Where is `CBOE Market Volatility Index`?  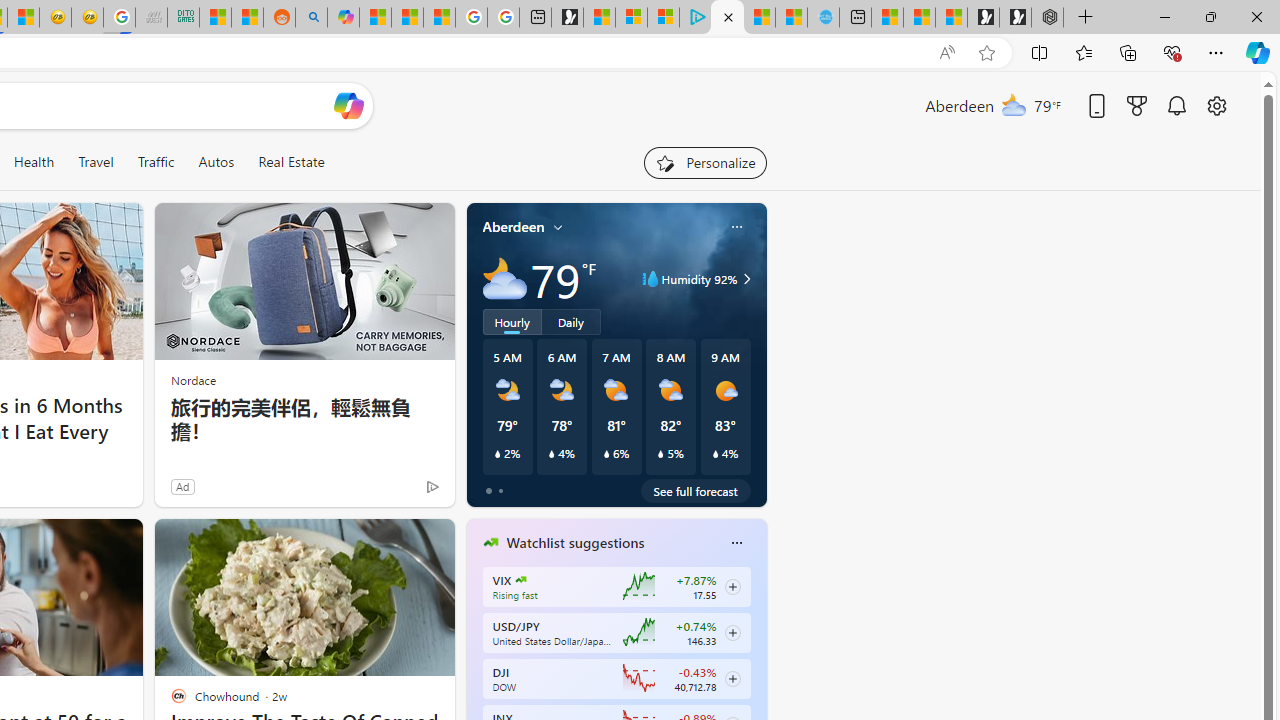
CBOE Market Volatility Index is located at coordinates (520, 580).